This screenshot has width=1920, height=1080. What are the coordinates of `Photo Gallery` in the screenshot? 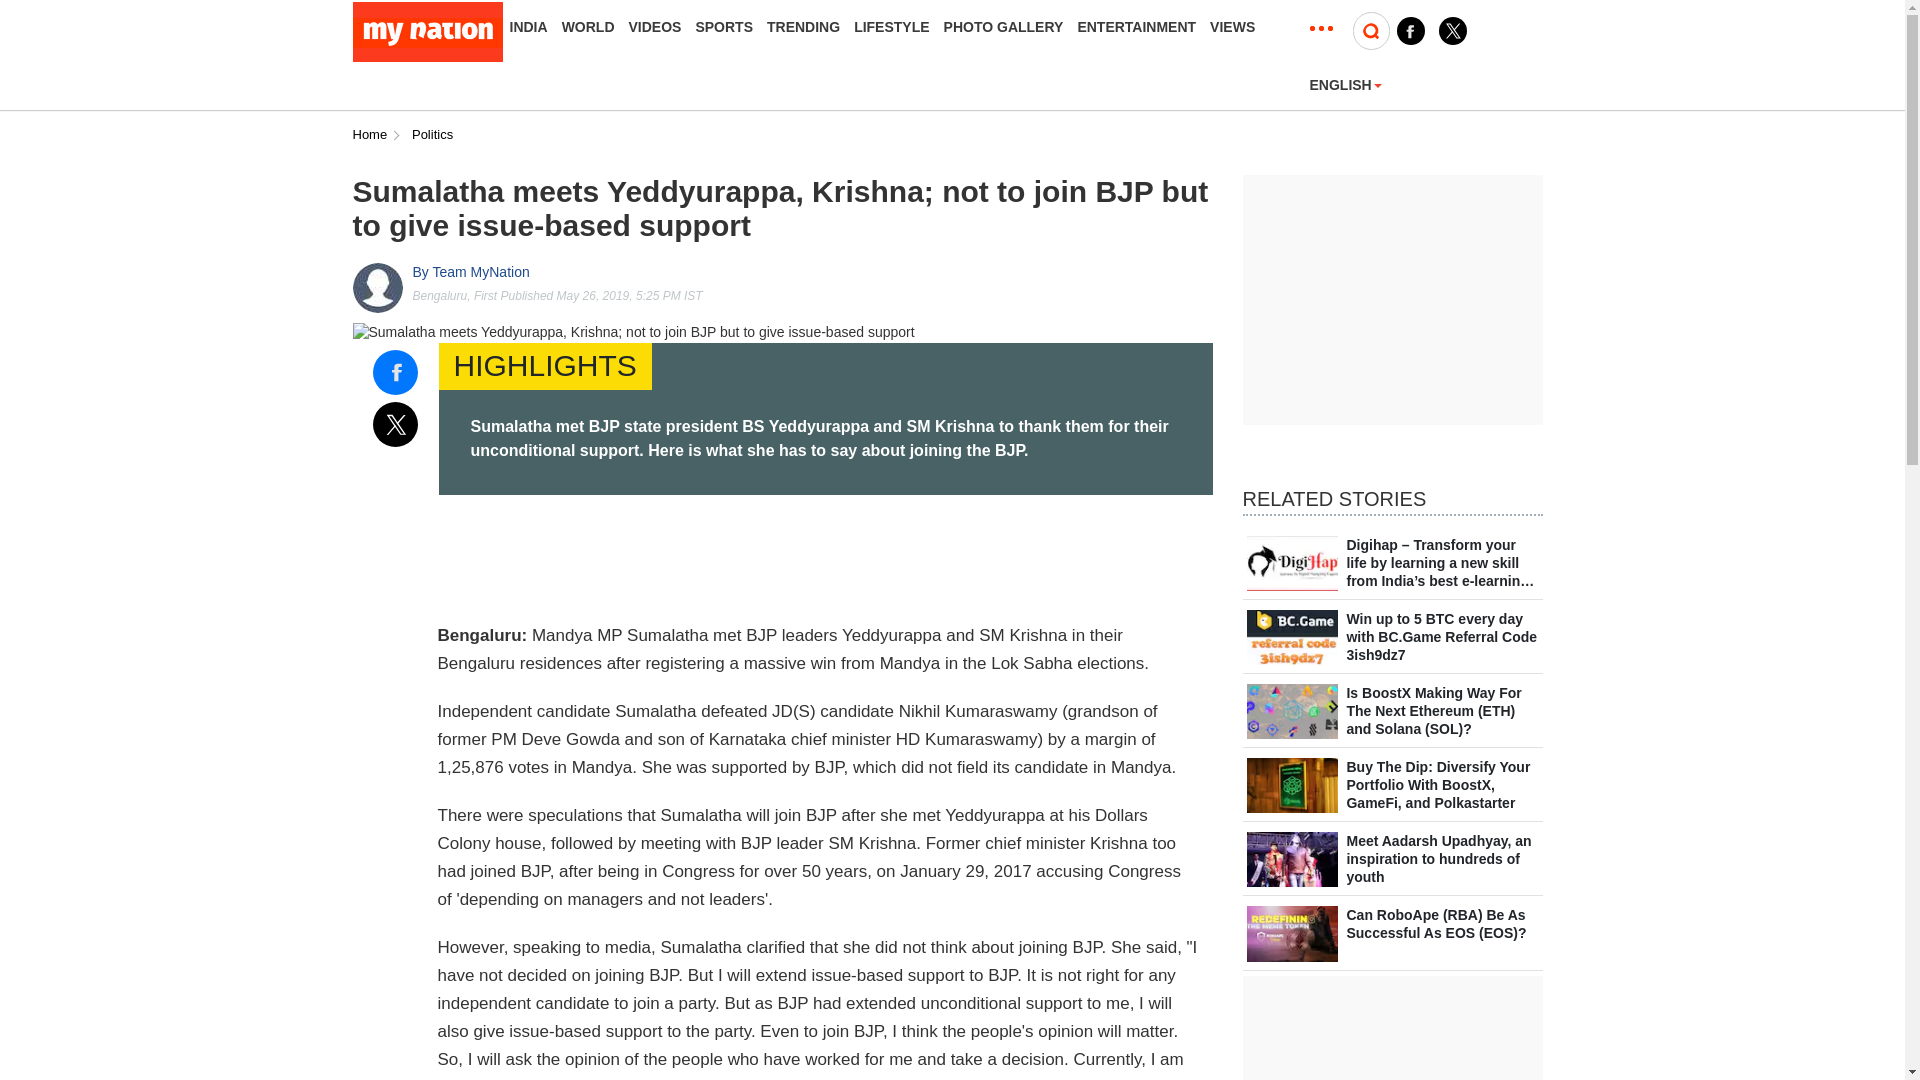 It's located at (1004, 26).